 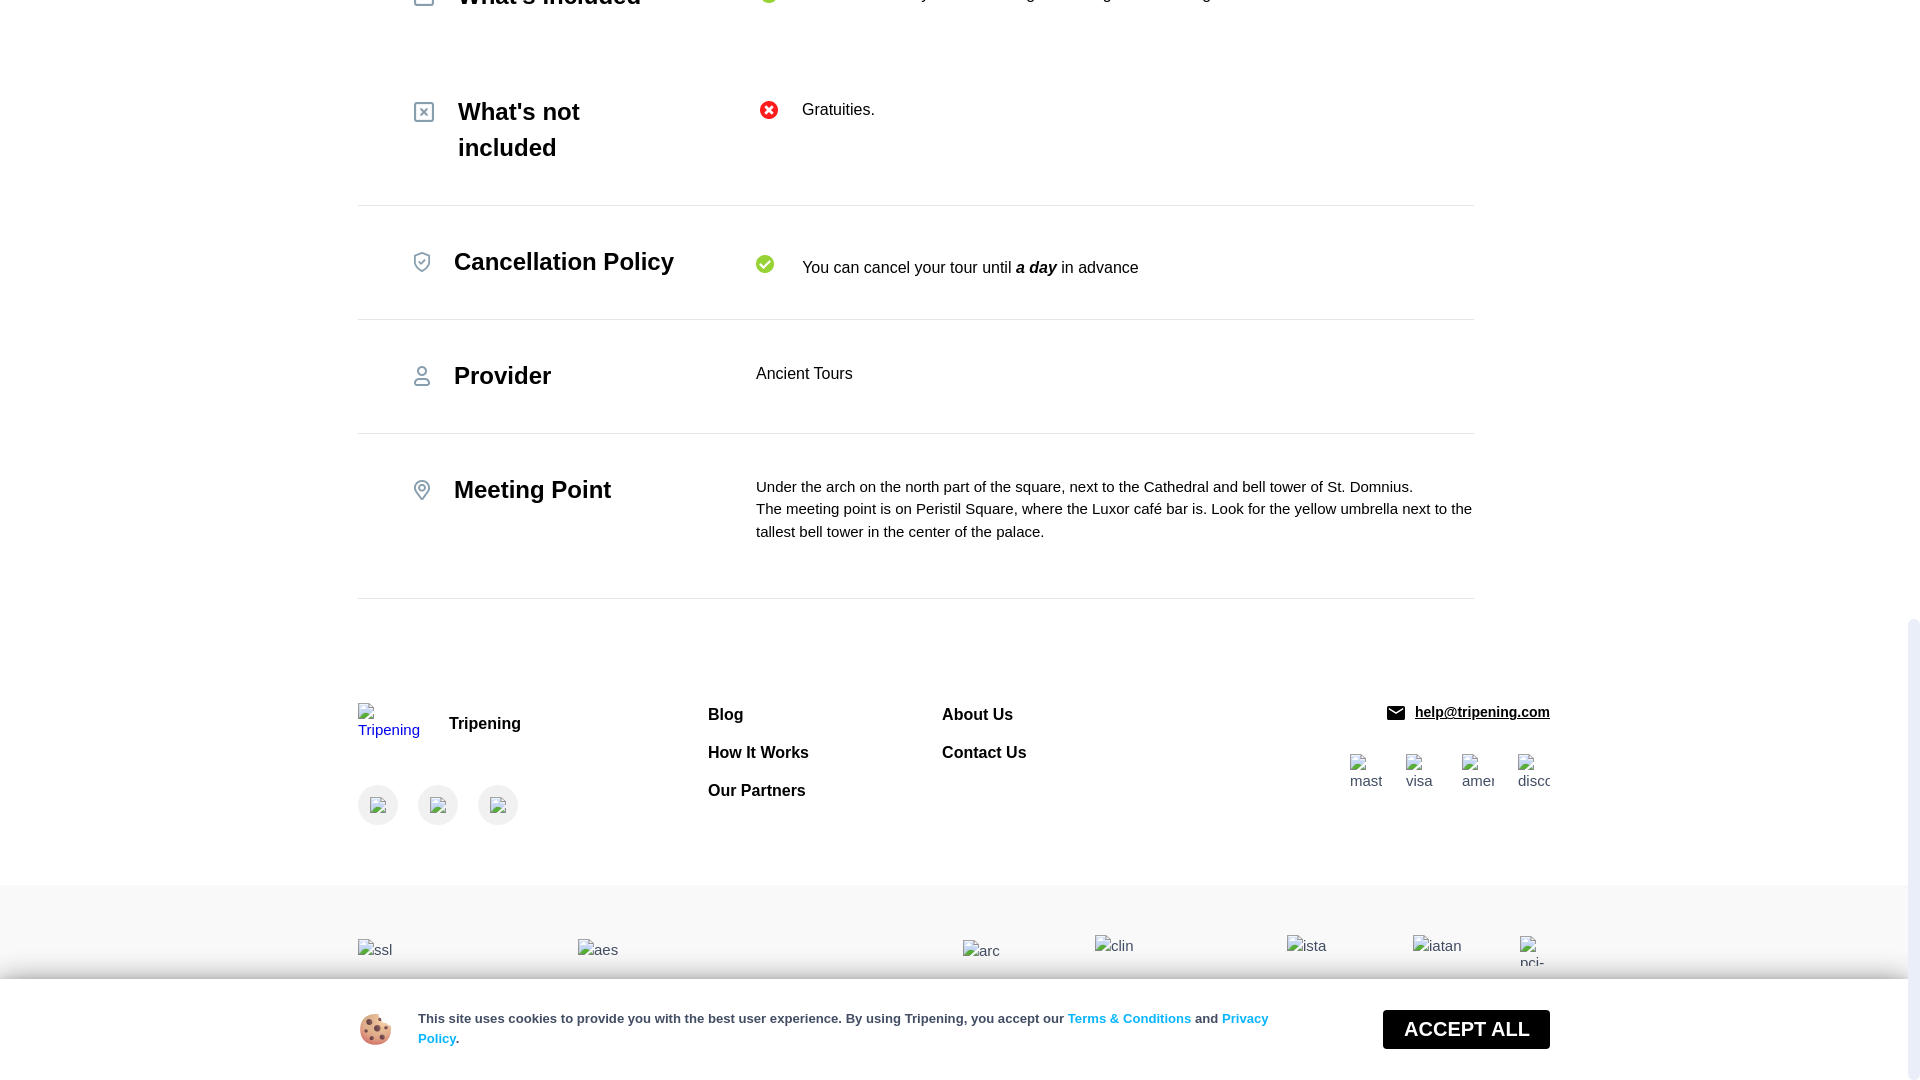 I want to click on About Us, so click(x=978, y=714).